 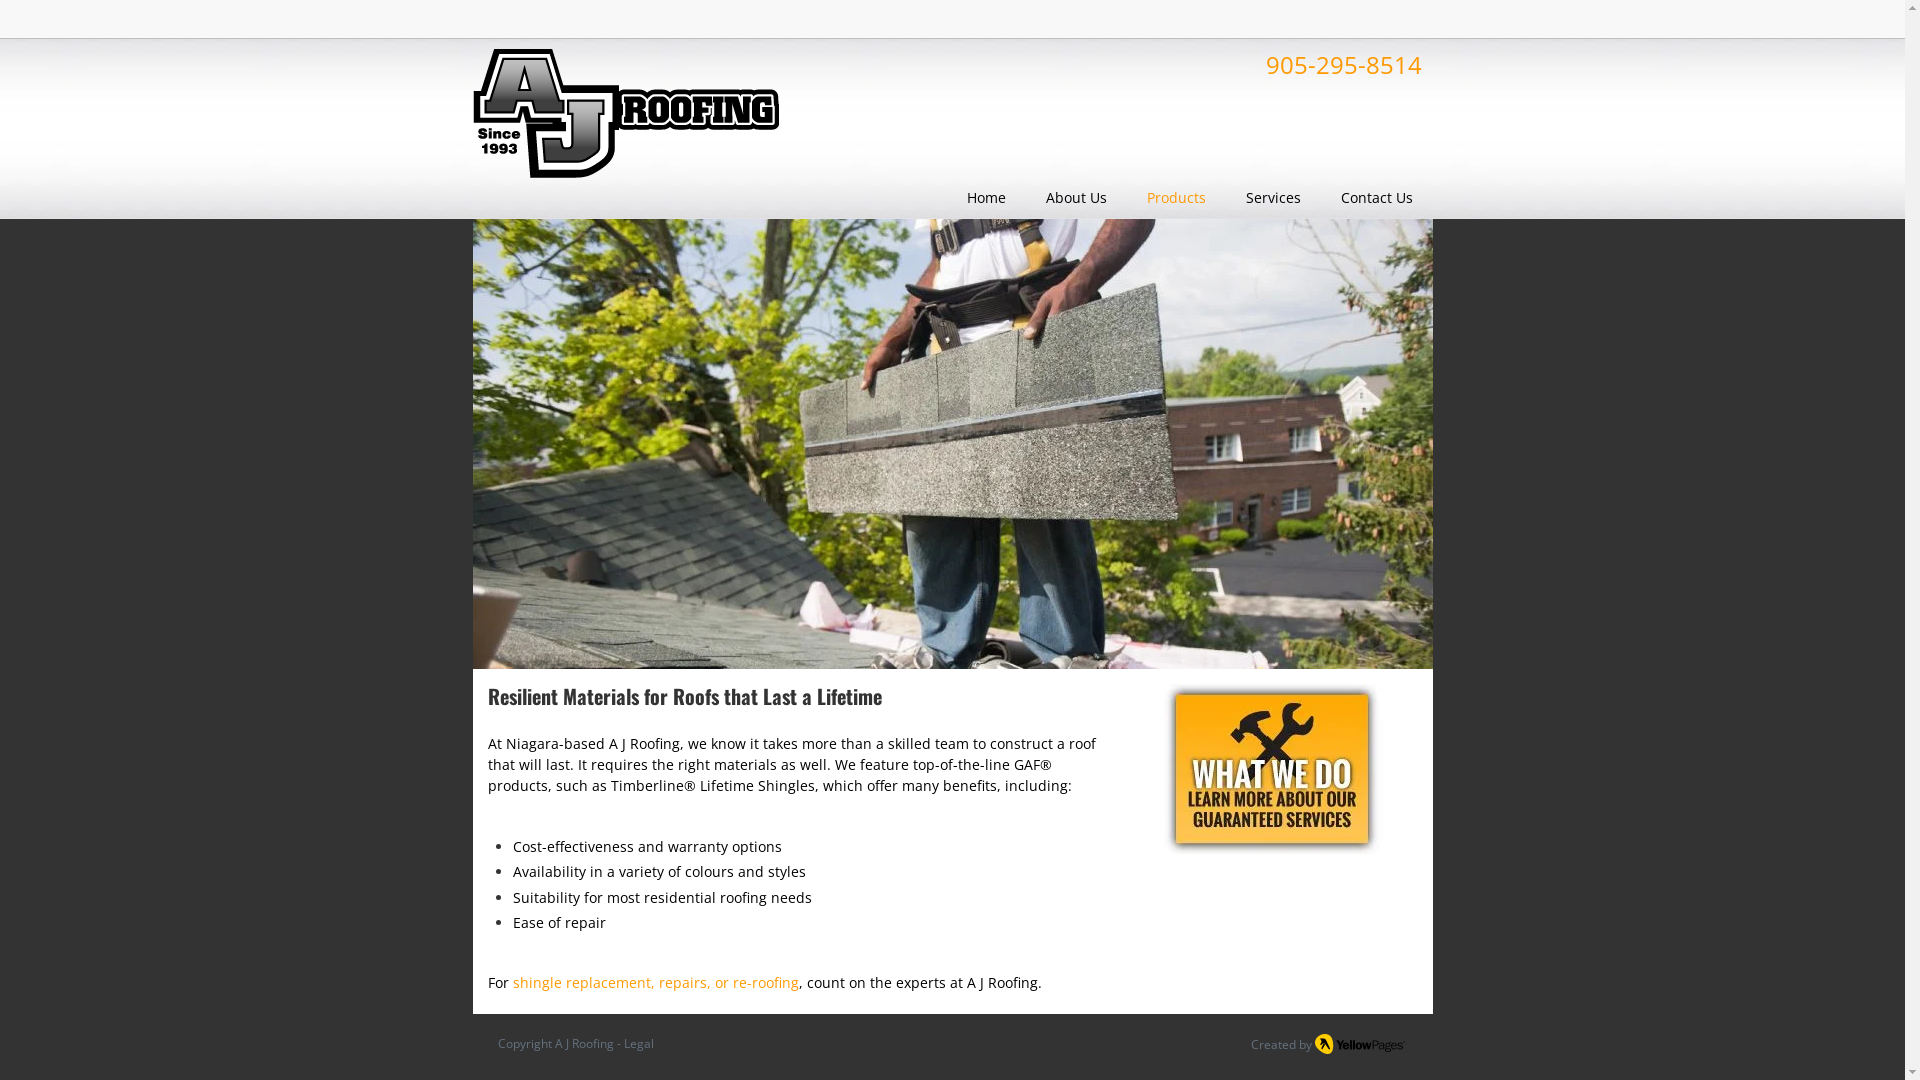 What do you see at coordinates (1274, 198) in the screenshot?
I see `Services` at bounding box center [1274, 198].